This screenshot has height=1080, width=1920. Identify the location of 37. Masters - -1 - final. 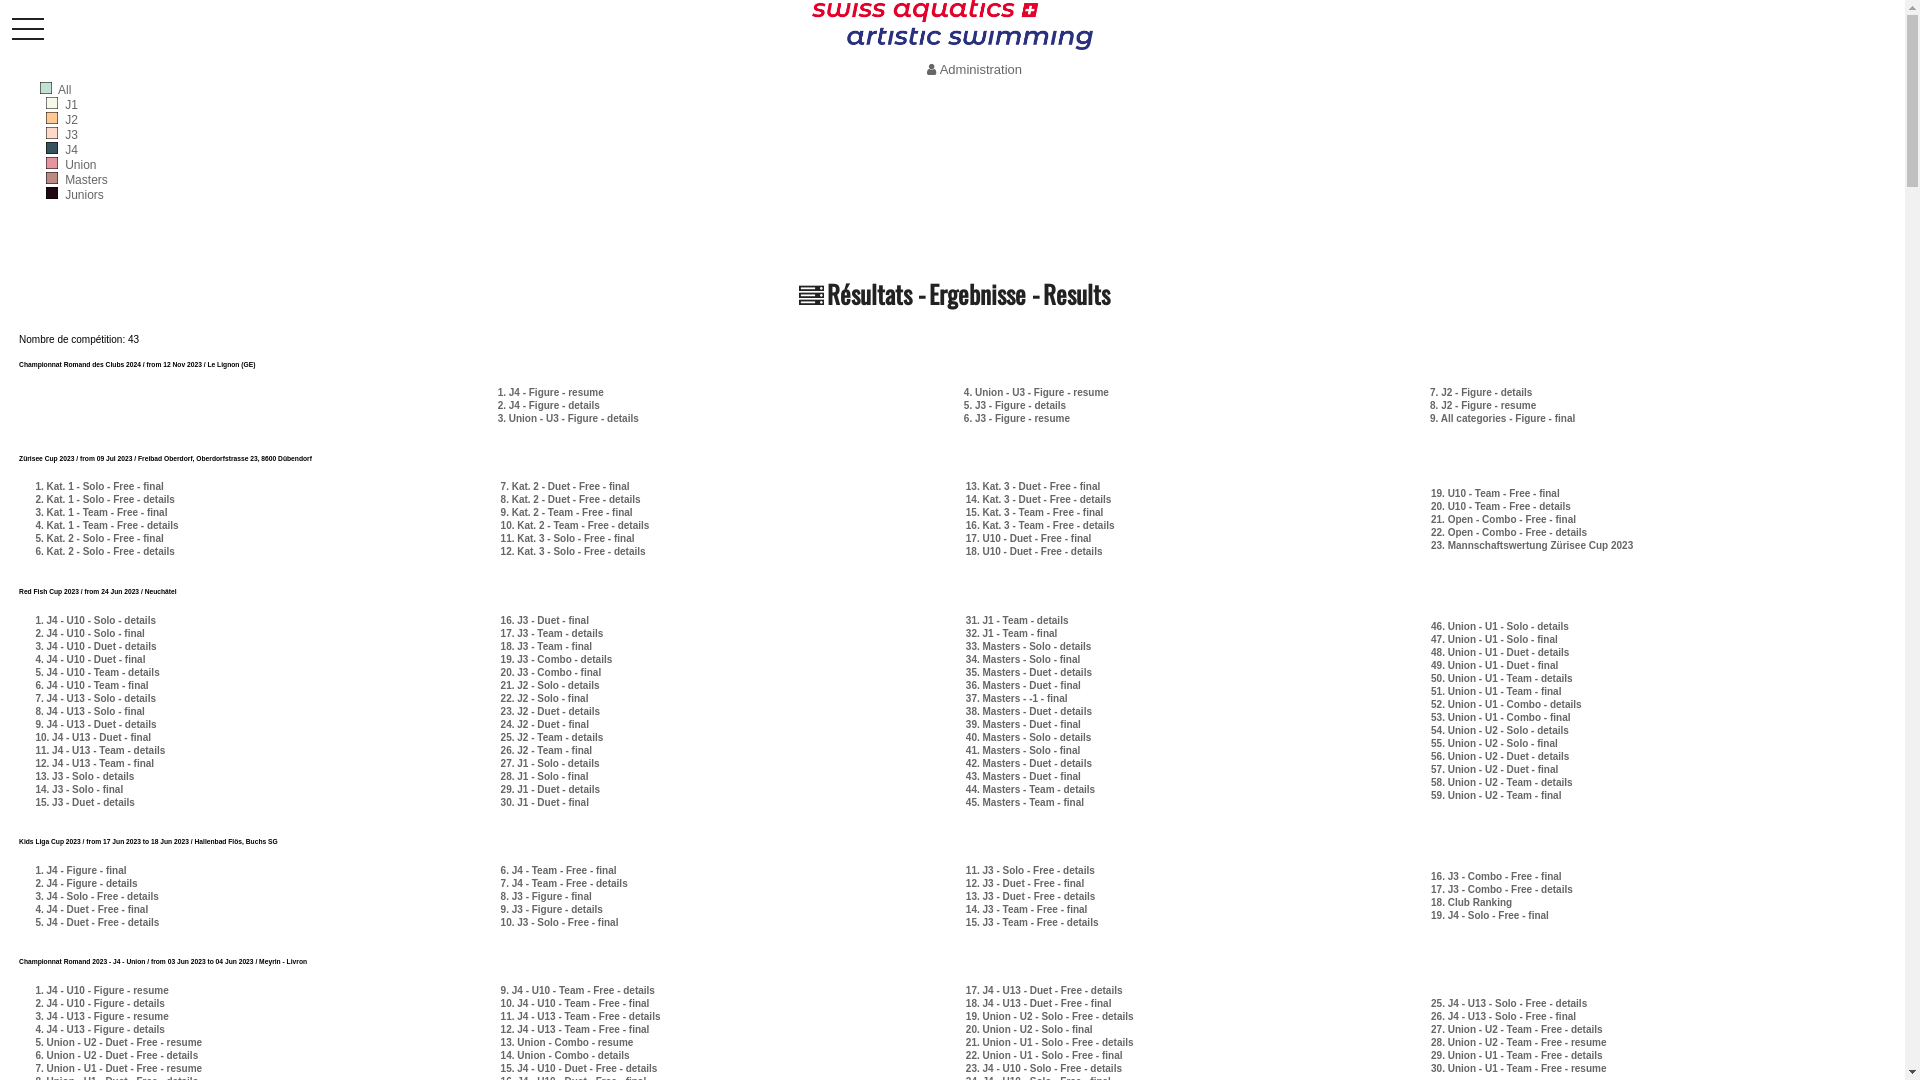
(1017, 698).